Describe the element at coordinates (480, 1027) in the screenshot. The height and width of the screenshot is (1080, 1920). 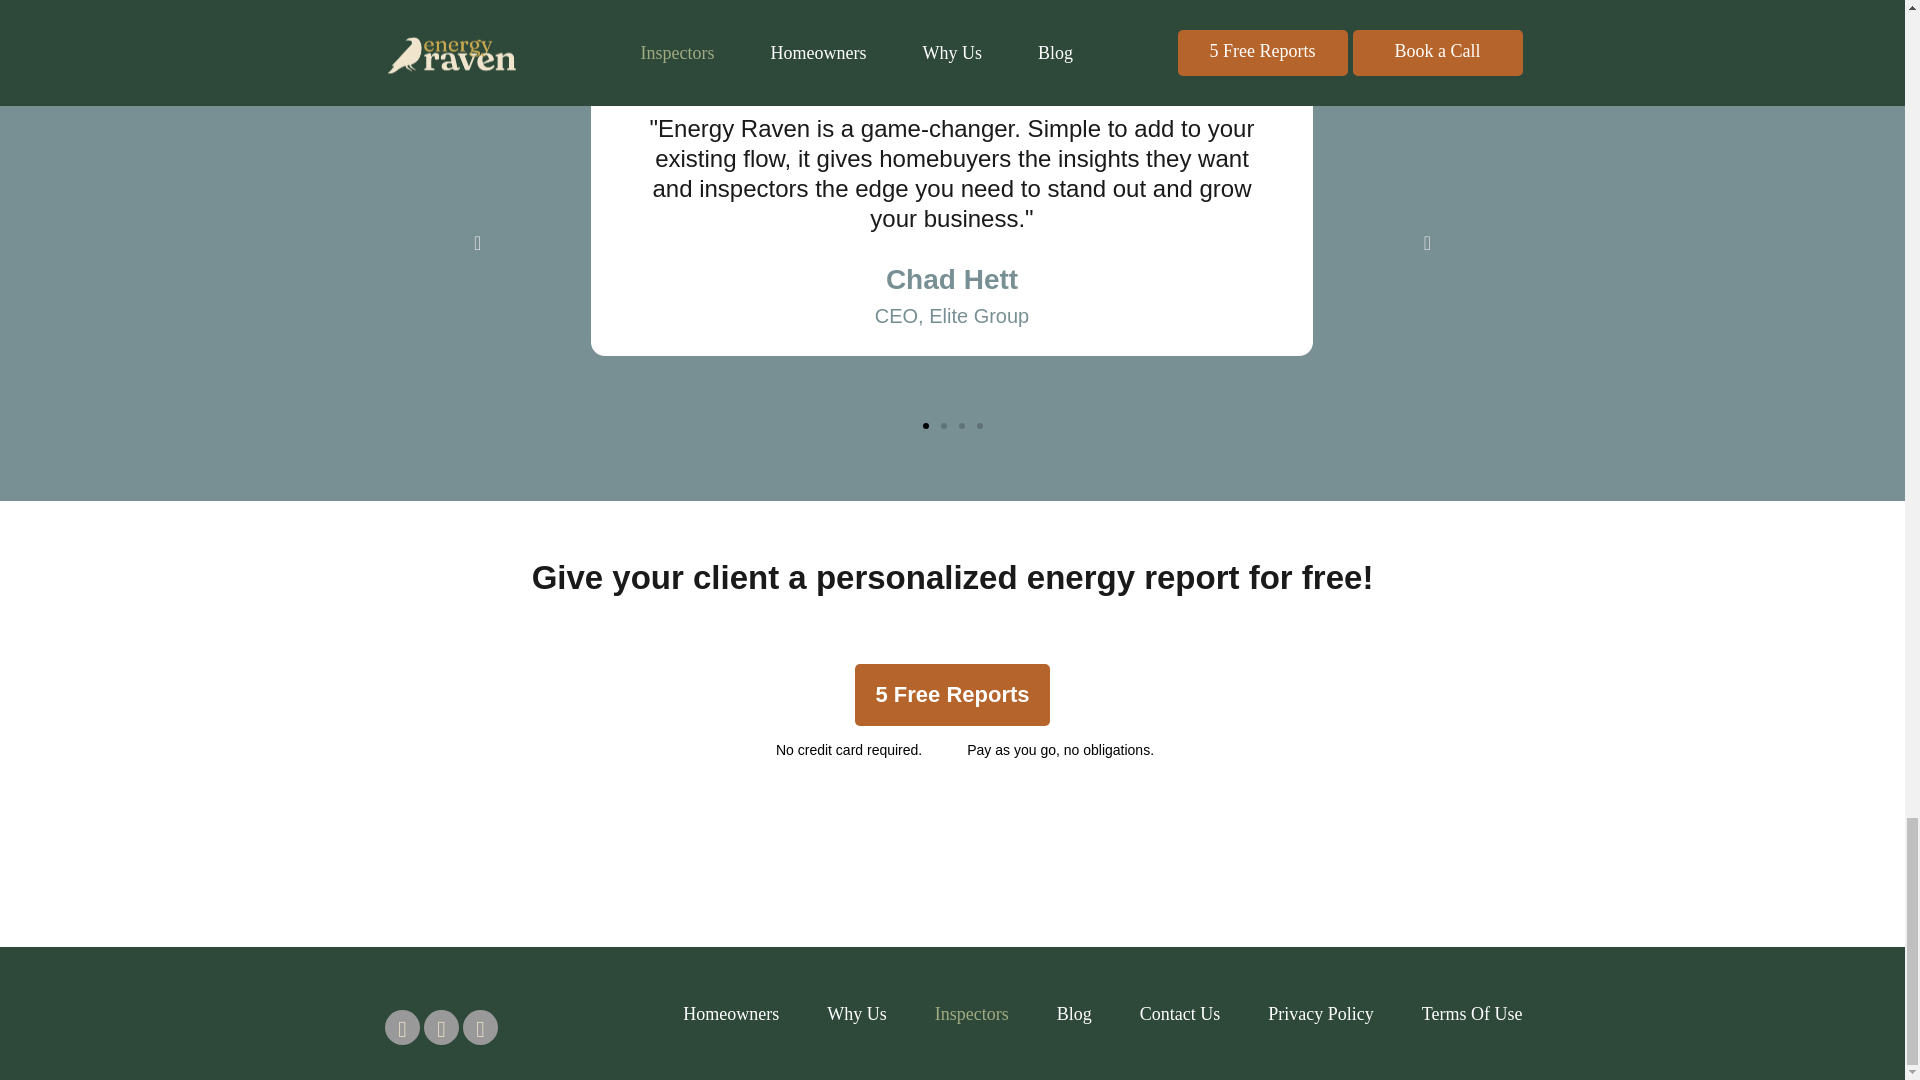
I see `linkedin` at that location.